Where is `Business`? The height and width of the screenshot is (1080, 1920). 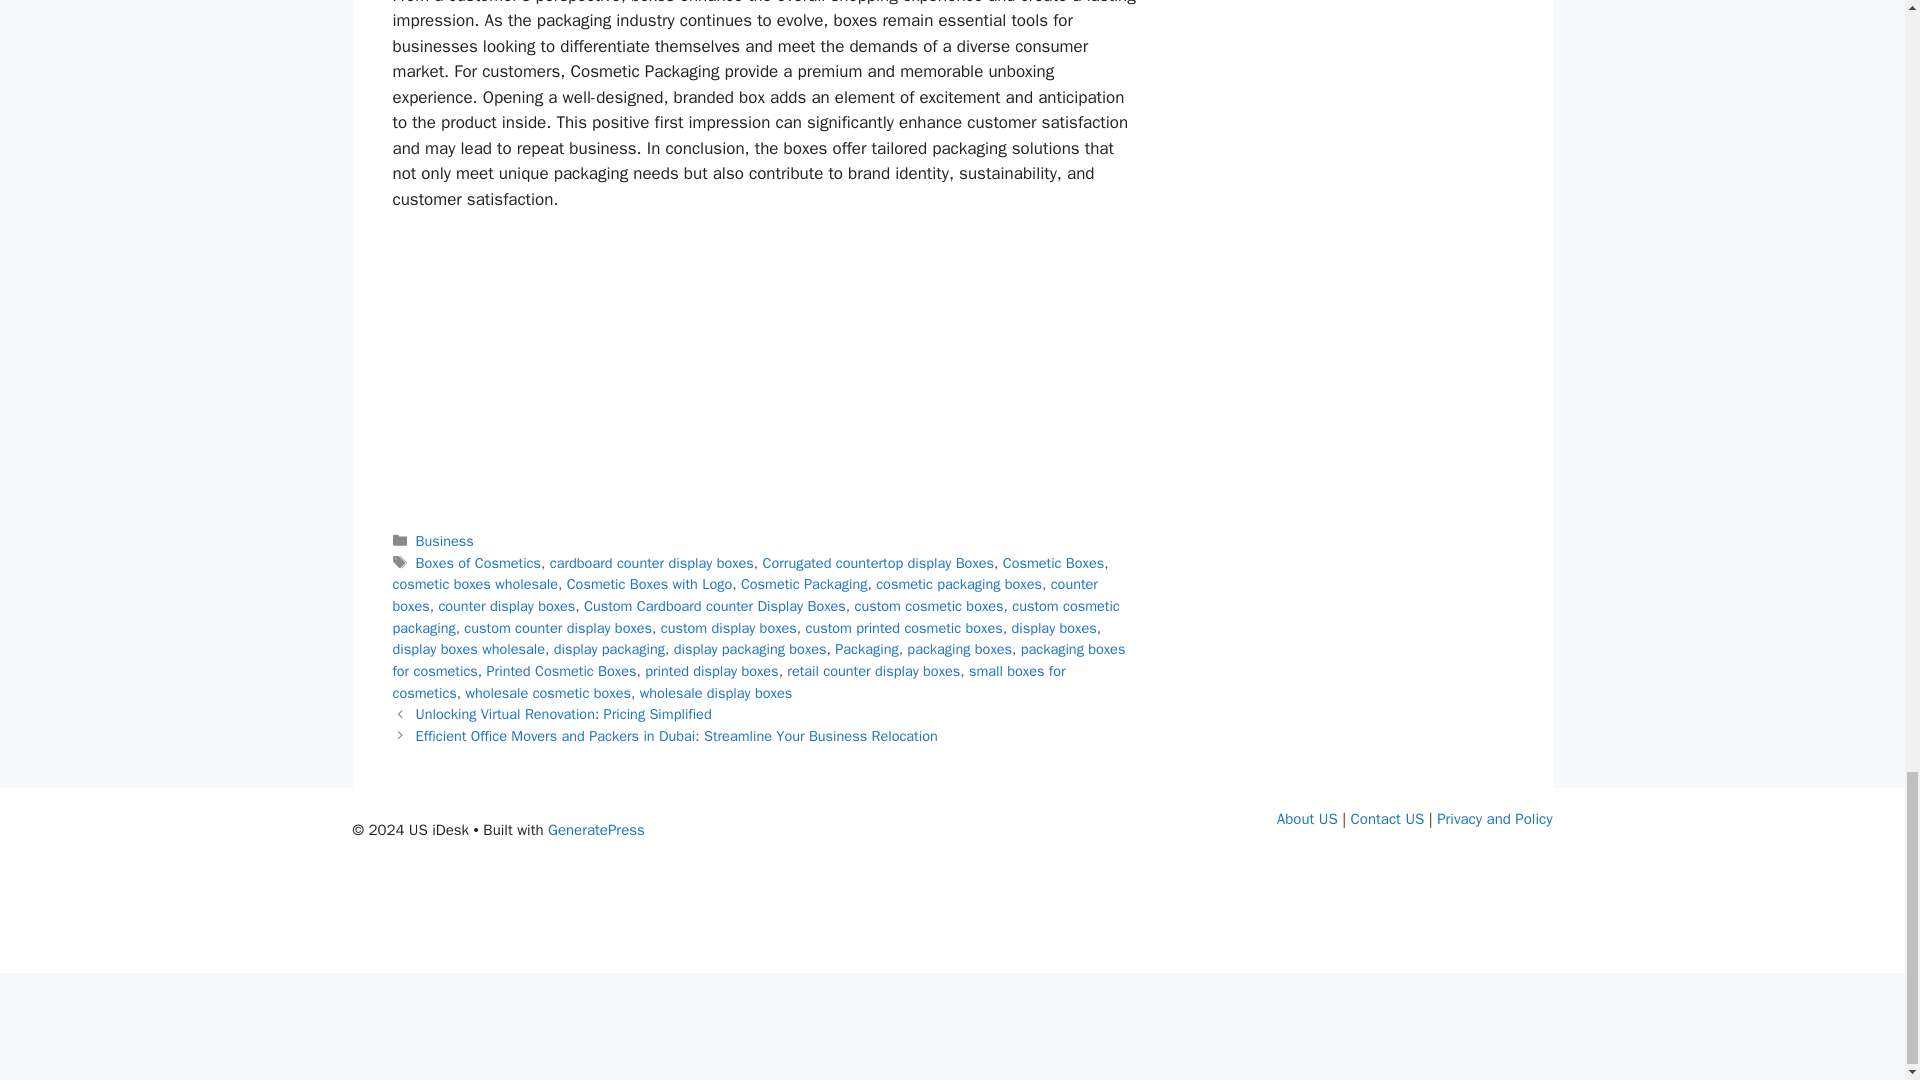
Business is located at coordinates (445, 540).